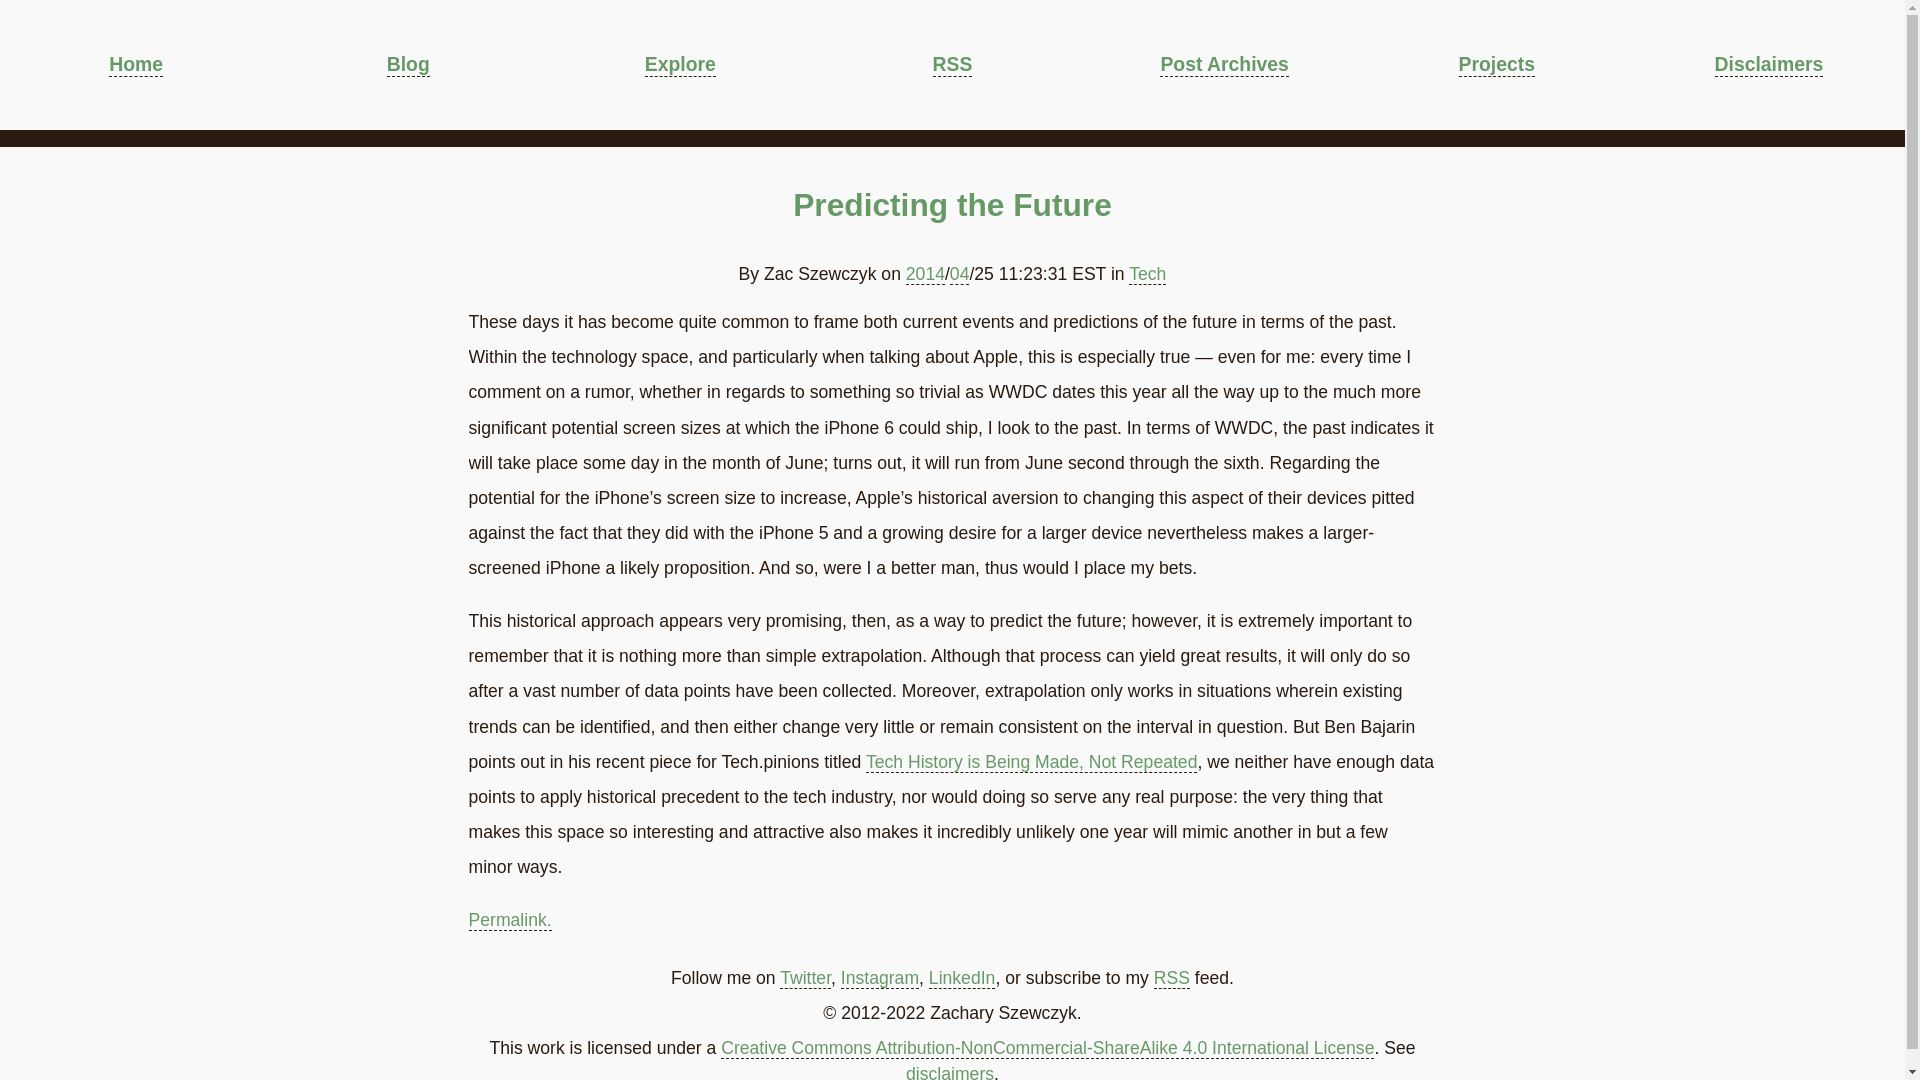 This screenshot has height=1080, width=1920. Describe the element at coordinates (880, 978) in the screenshot. I see `Instagram` at that location.